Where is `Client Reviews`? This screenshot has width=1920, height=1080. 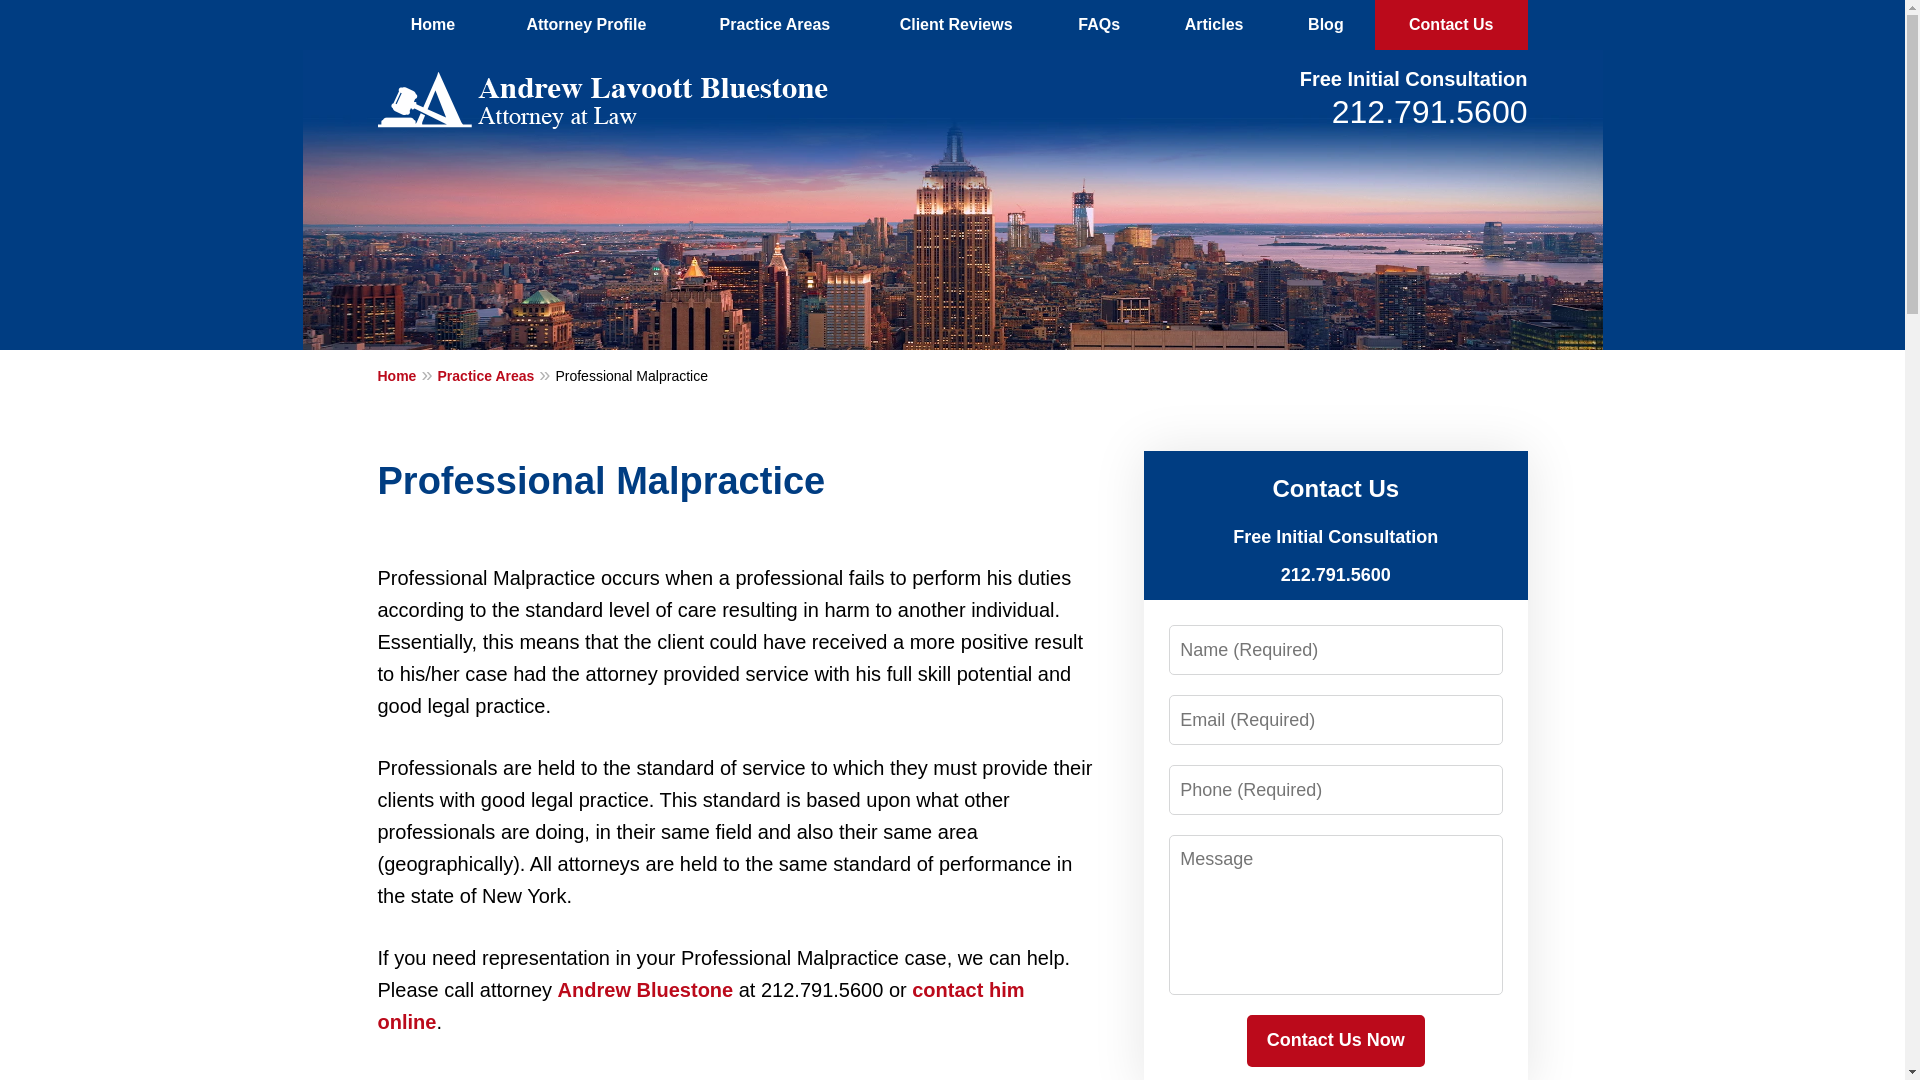
Client Reviews is located at coordinates (956, 24).